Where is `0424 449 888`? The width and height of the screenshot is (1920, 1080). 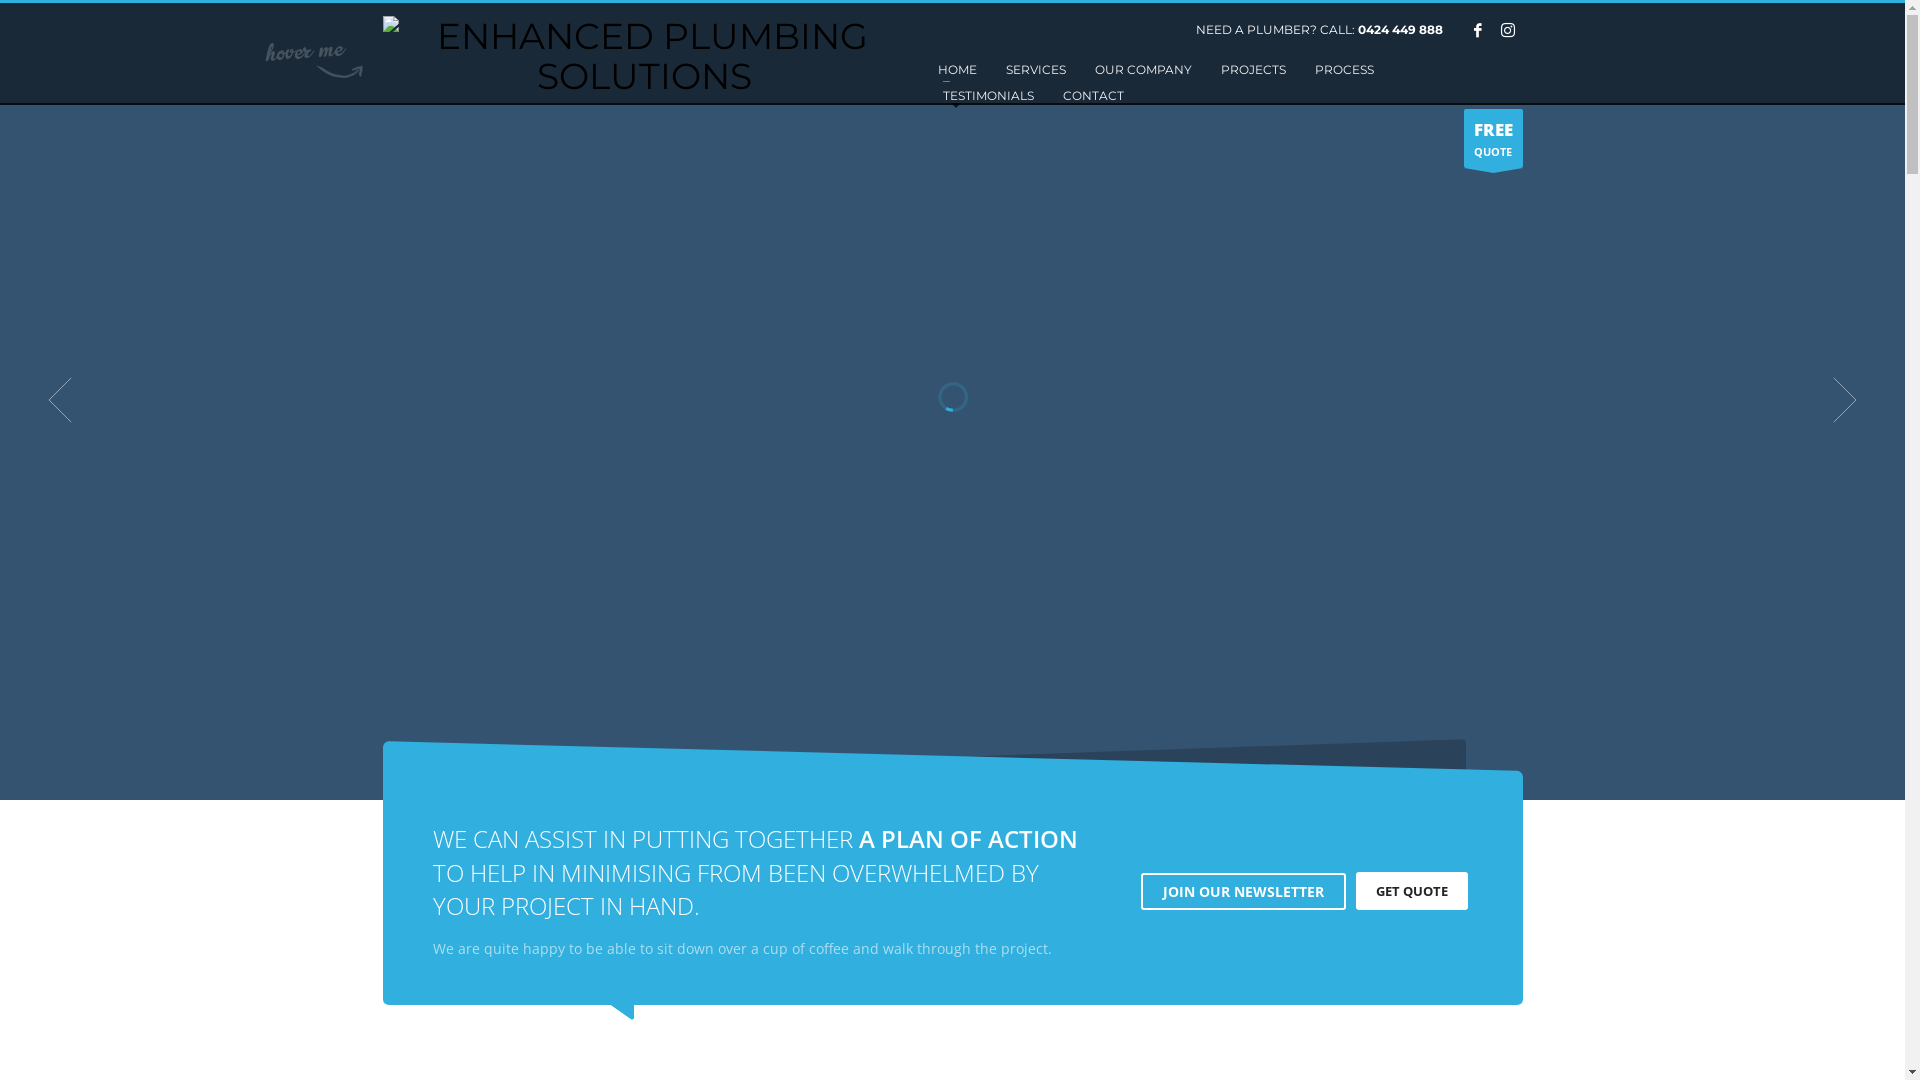
0424 449 888 is located at coordinates (1400, 30).